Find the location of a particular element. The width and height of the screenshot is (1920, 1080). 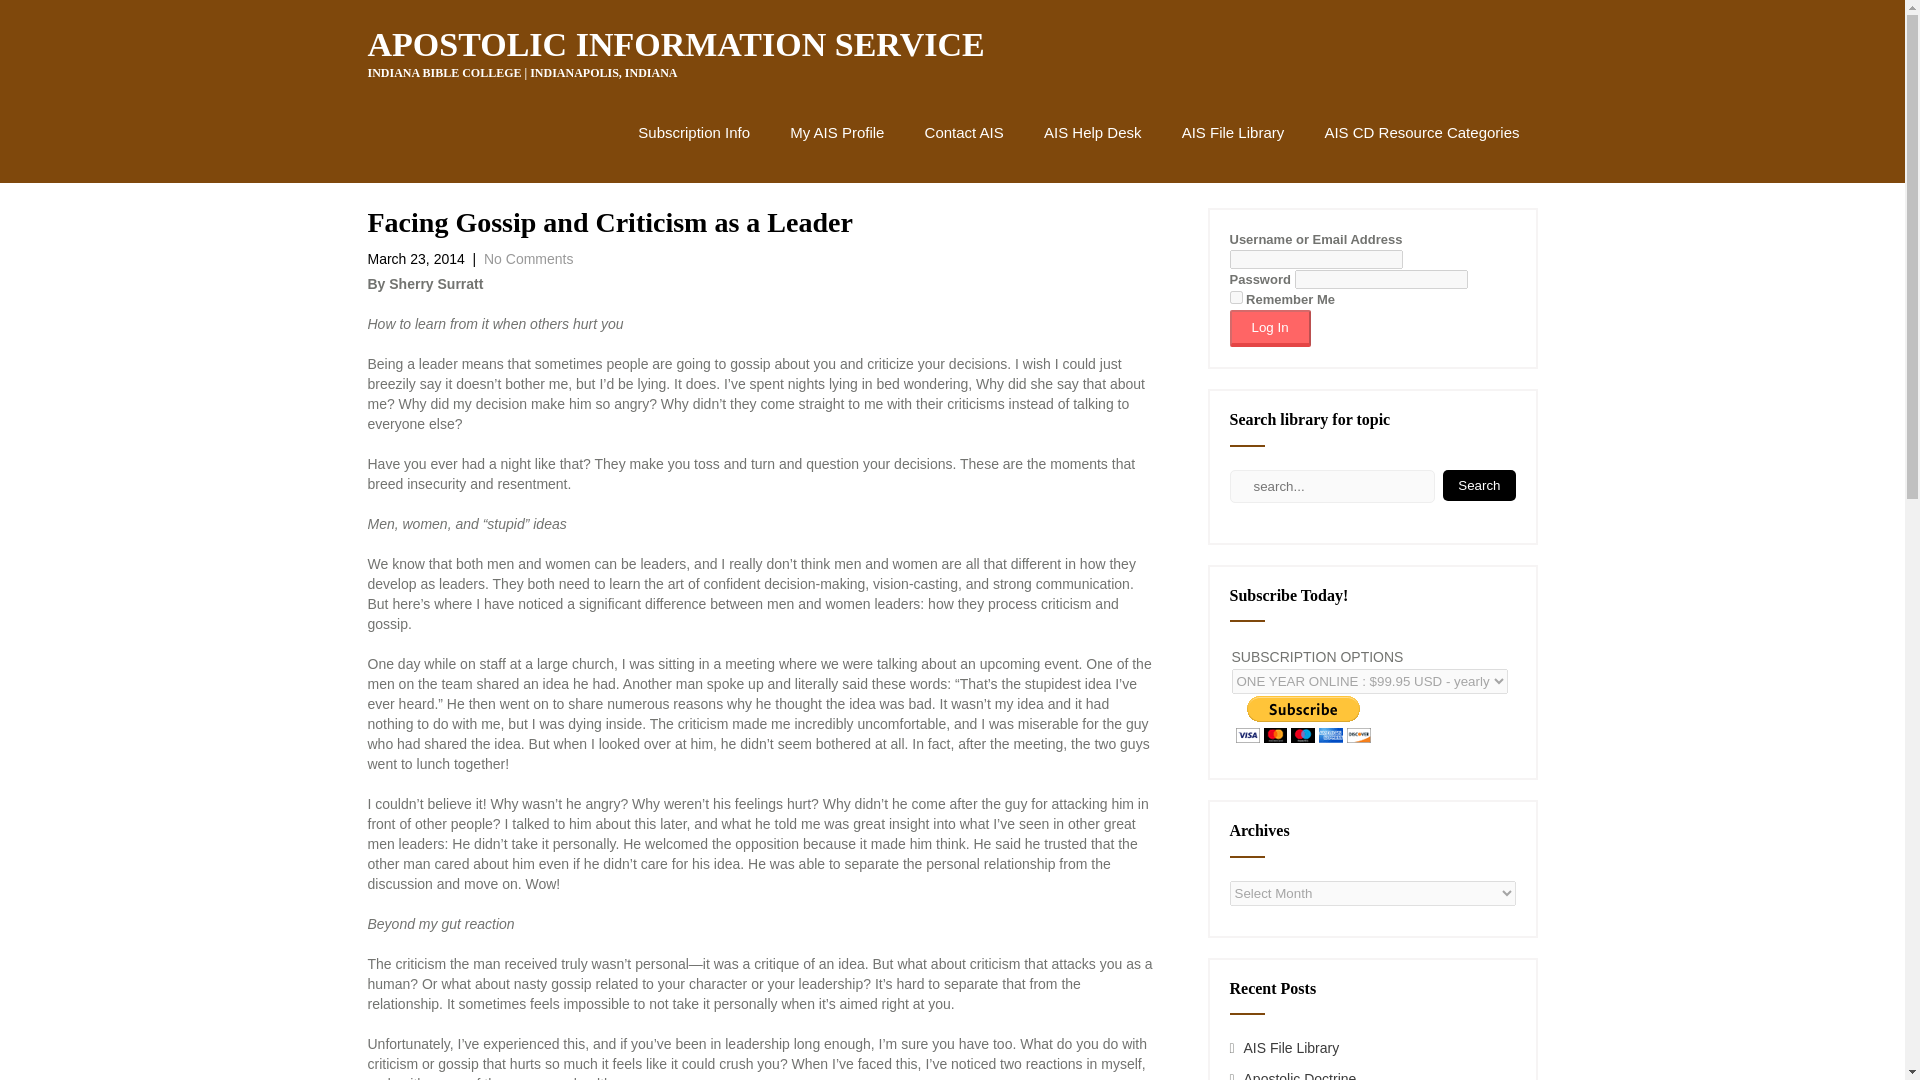

Log In is located at coordinates (1270, 328).